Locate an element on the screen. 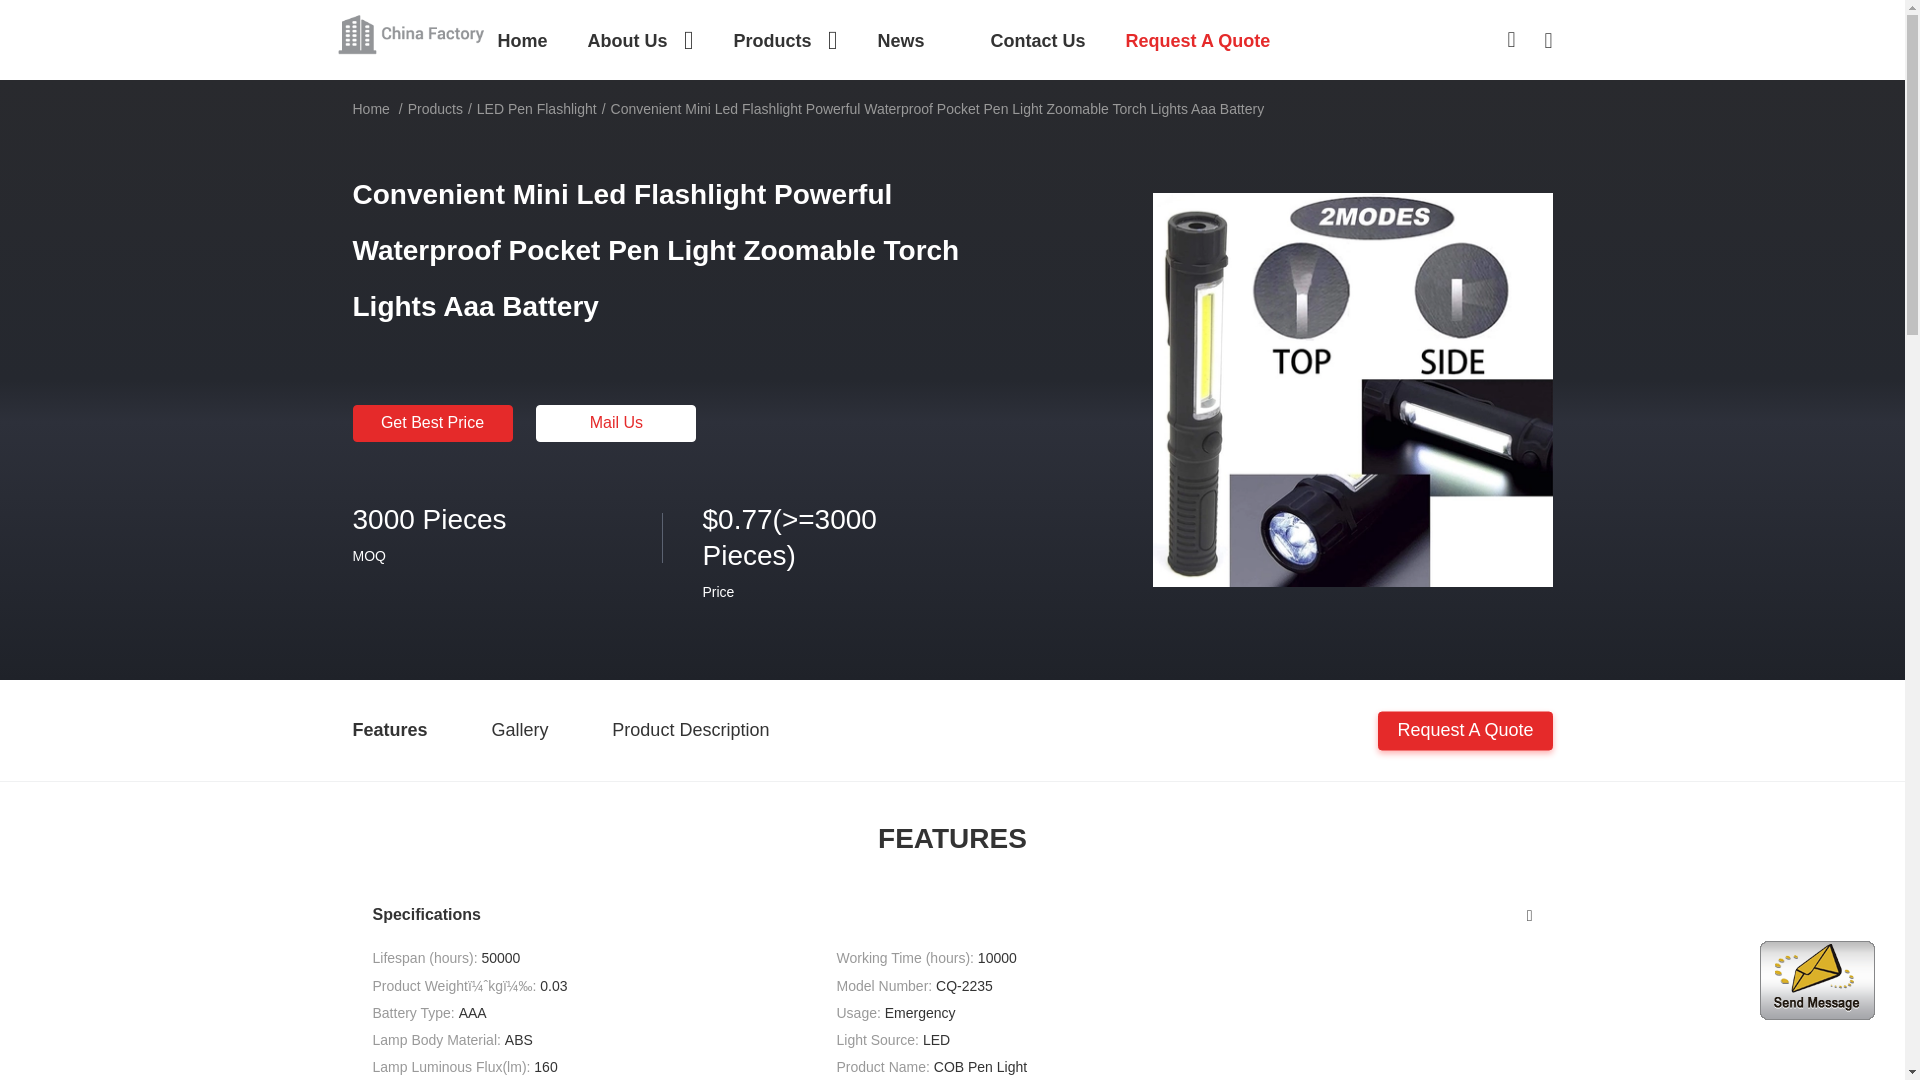  Products is located at coordinates (785, 40).